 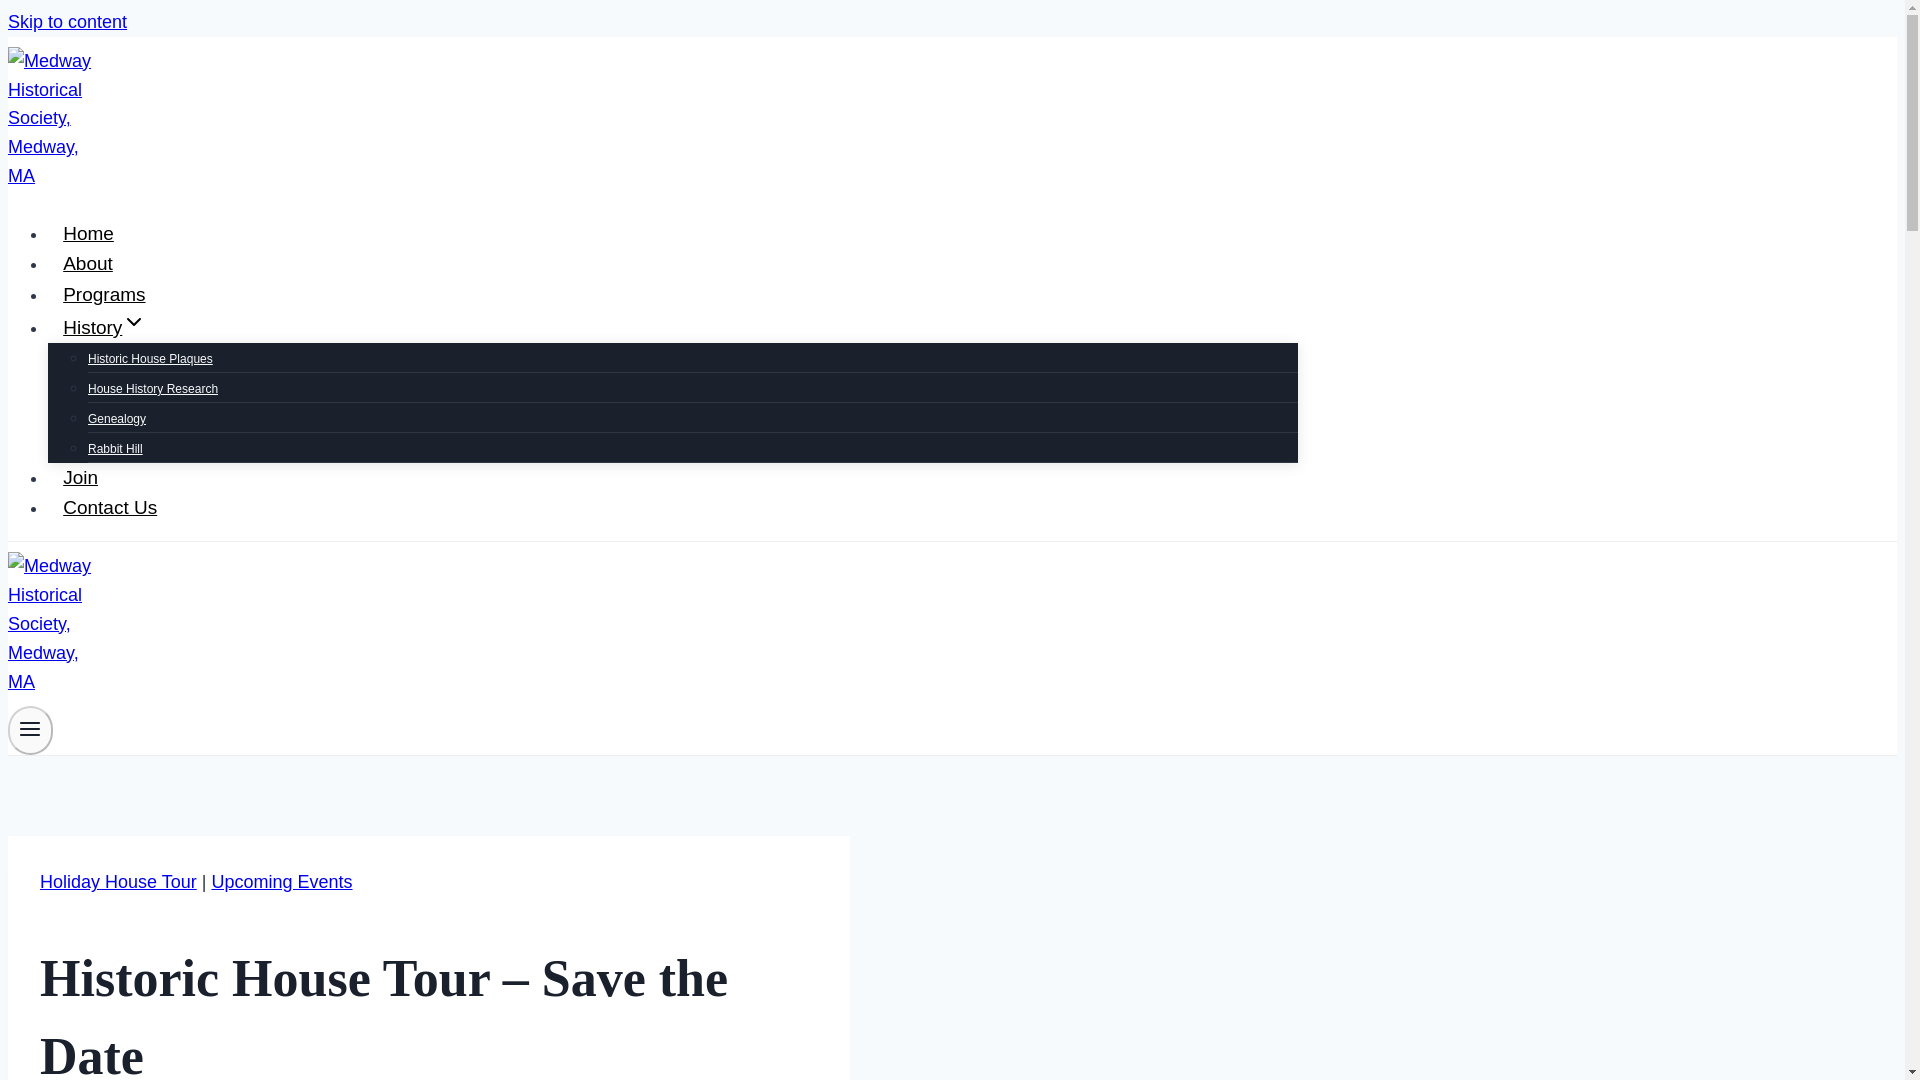 What do you see at coordinates (30, 730) in the screenshot?
I see `TOGGLE MENU` at bounding box center [30, 730].